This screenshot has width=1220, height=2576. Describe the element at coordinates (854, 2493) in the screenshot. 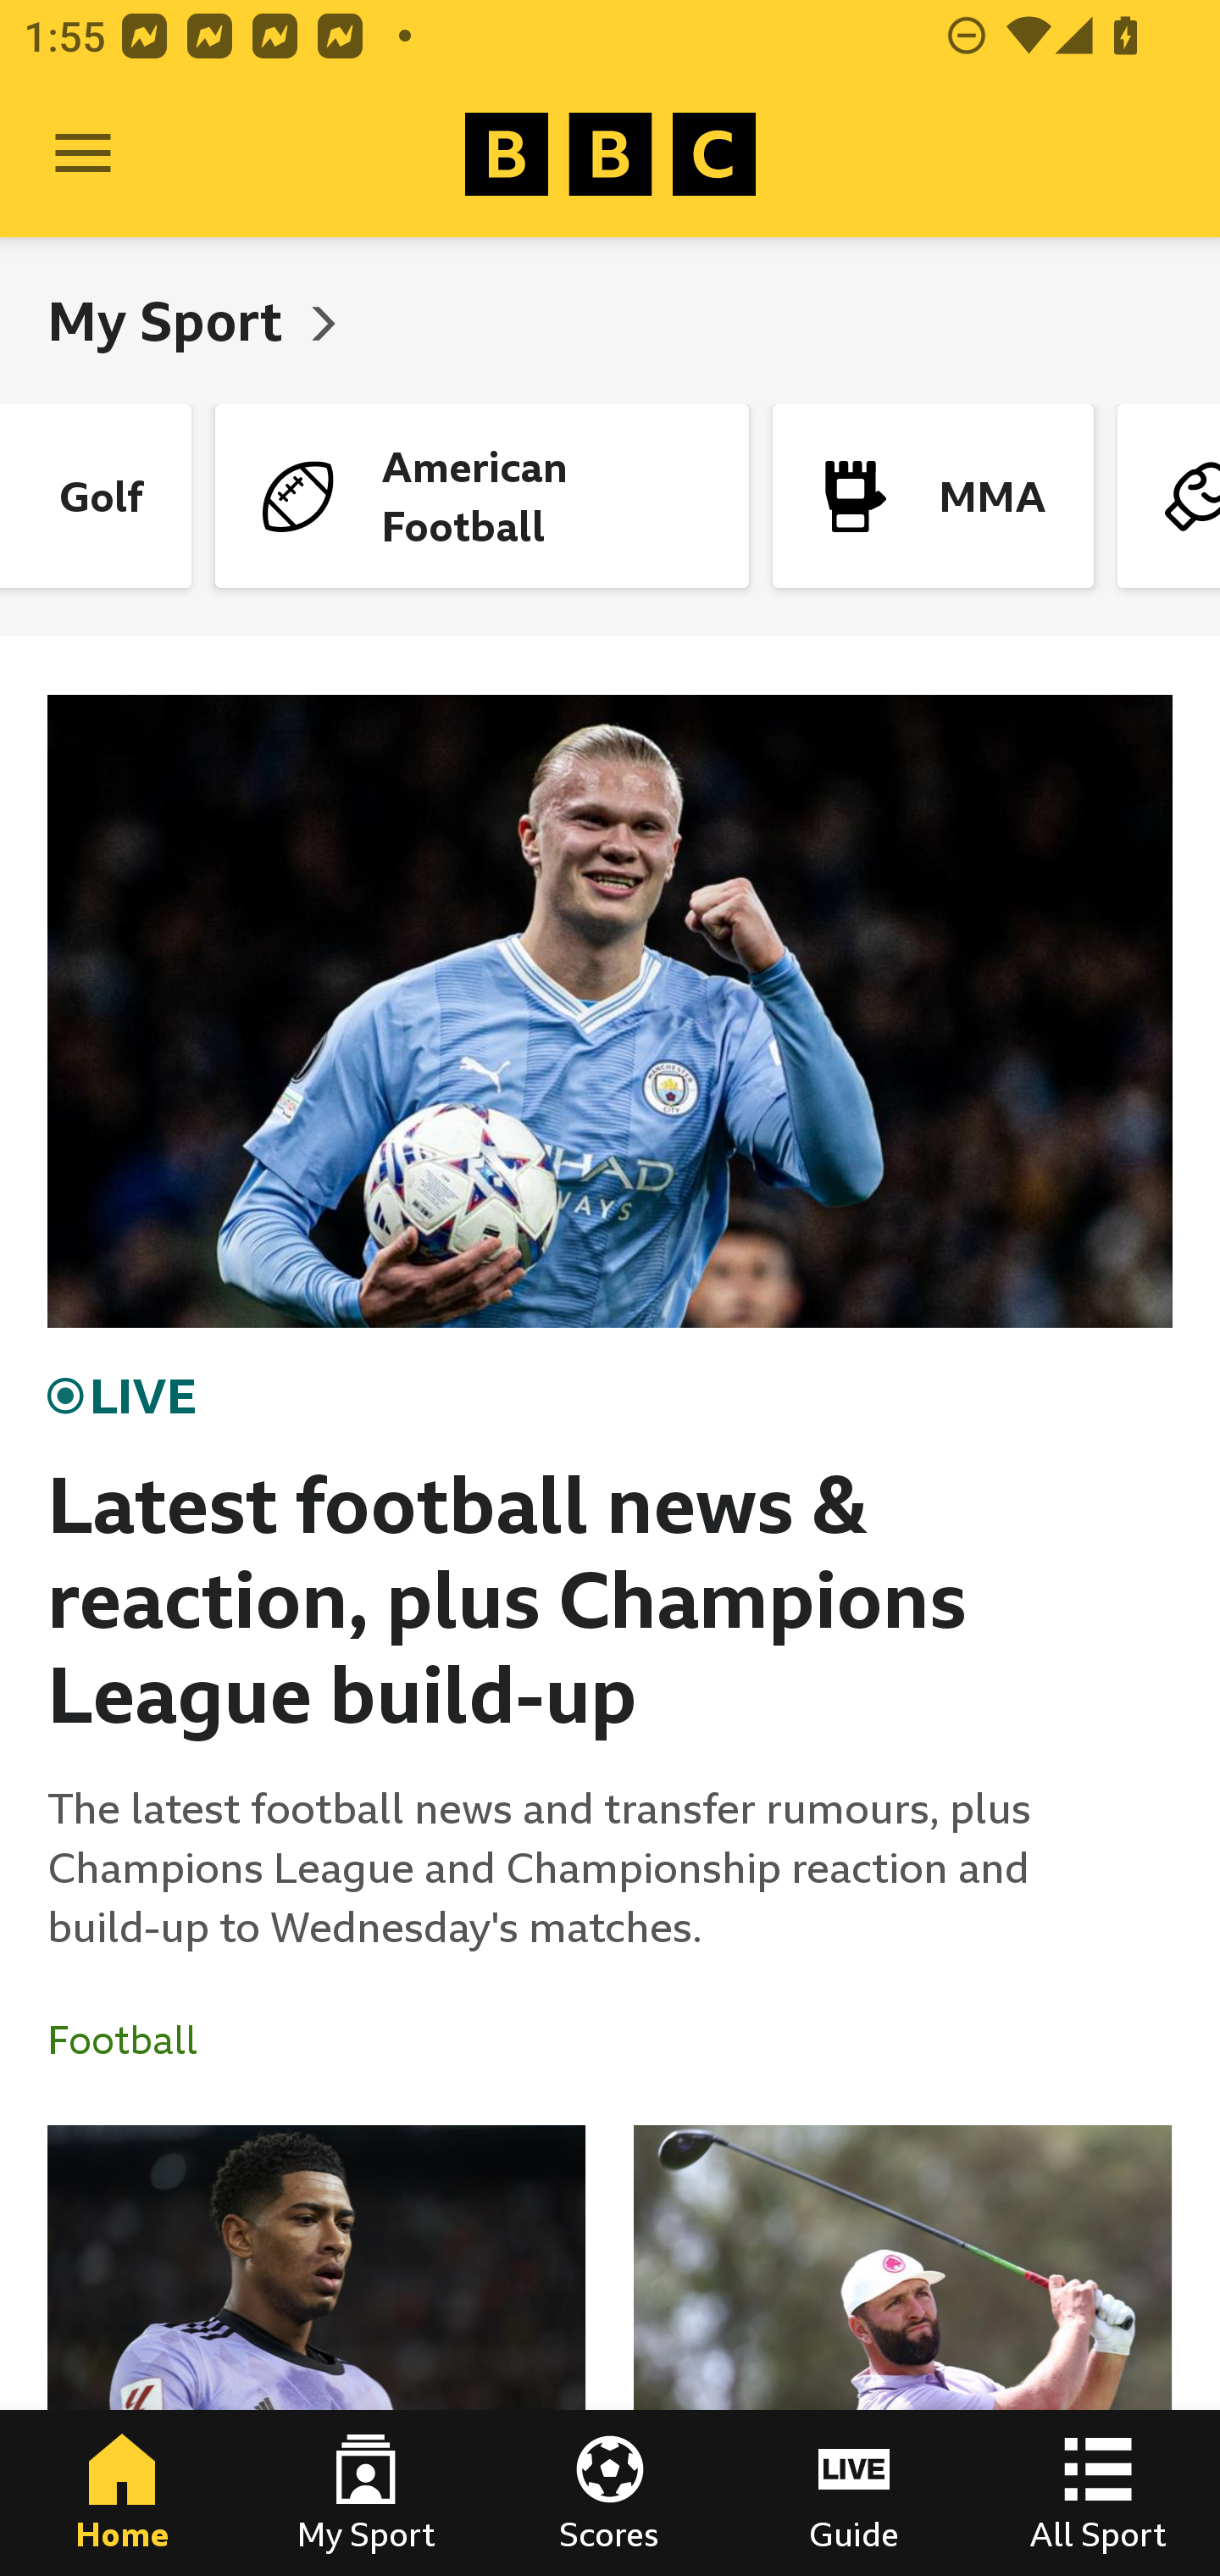

I see `Guide` at that location.